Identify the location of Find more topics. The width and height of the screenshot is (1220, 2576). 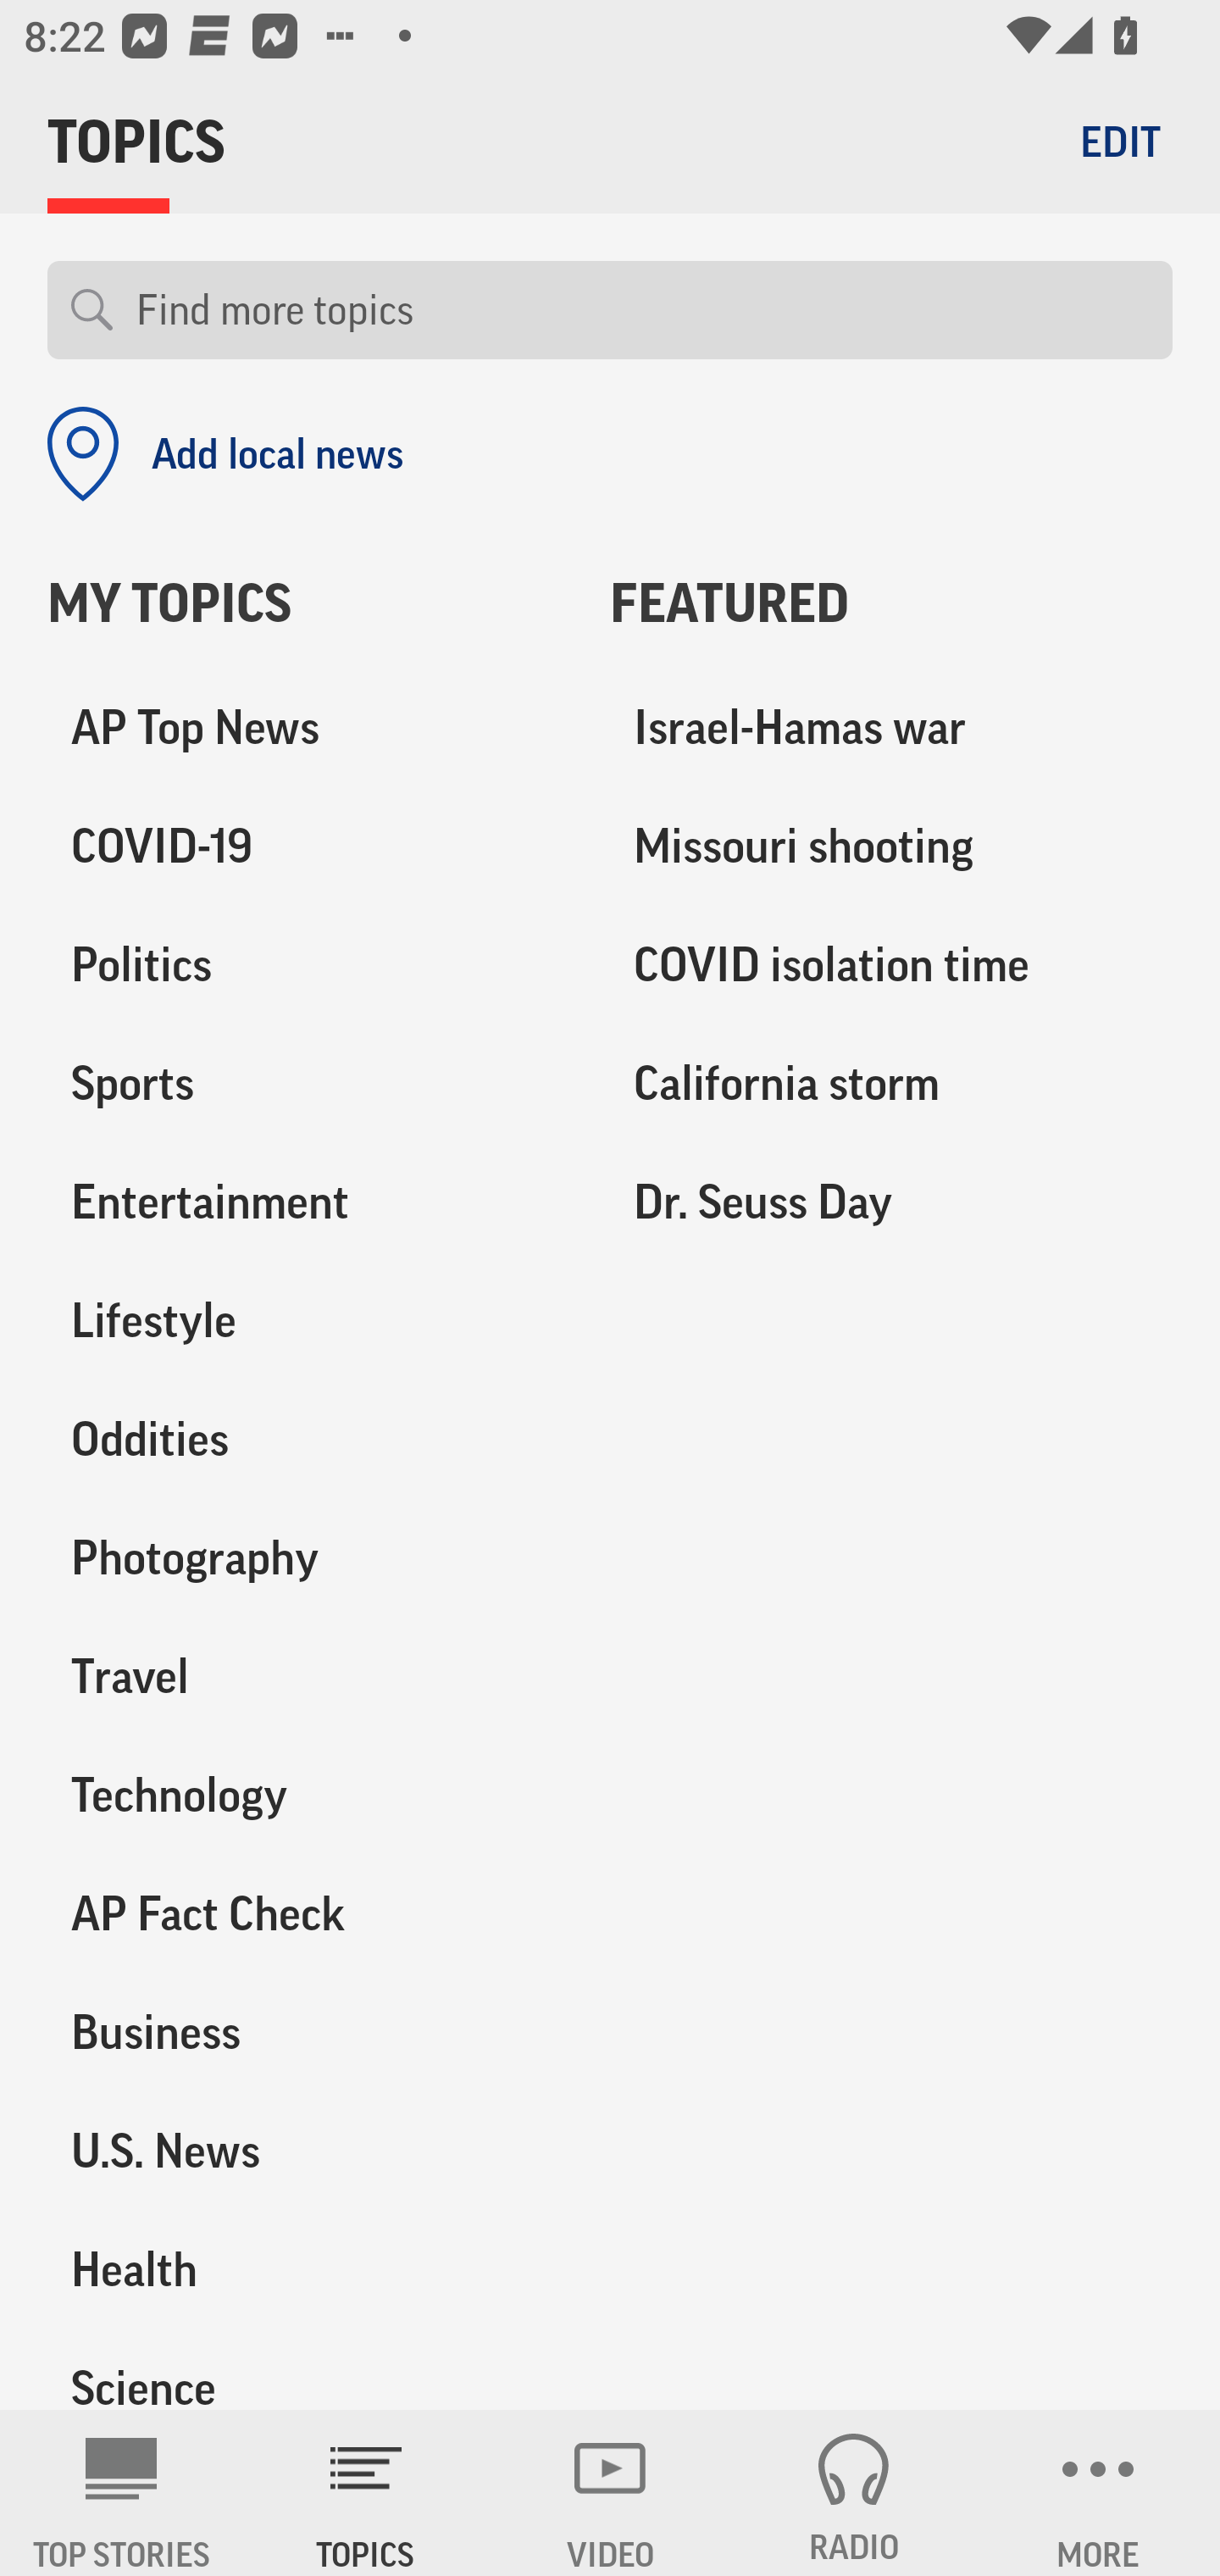
(642, 310).